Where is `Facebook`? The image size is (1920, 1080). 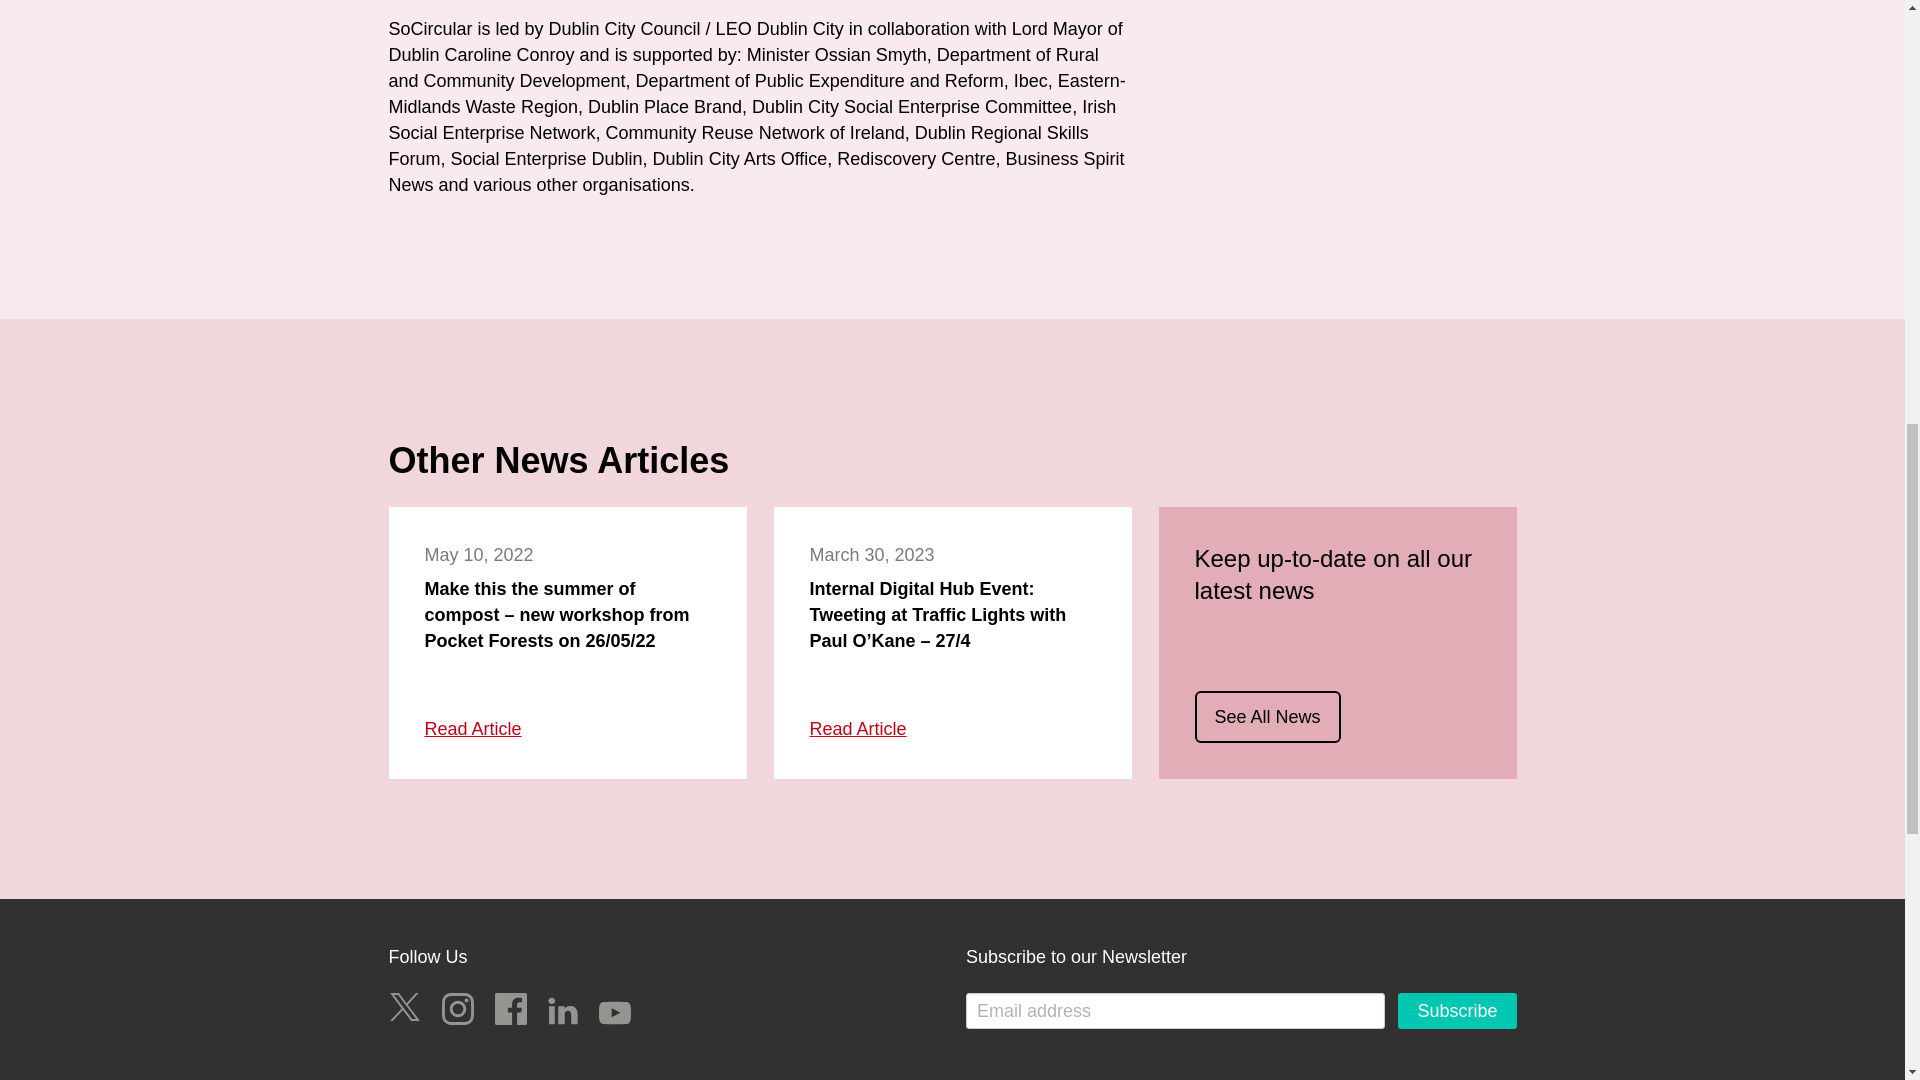
Facebook is located at coordinates (510, 1008).